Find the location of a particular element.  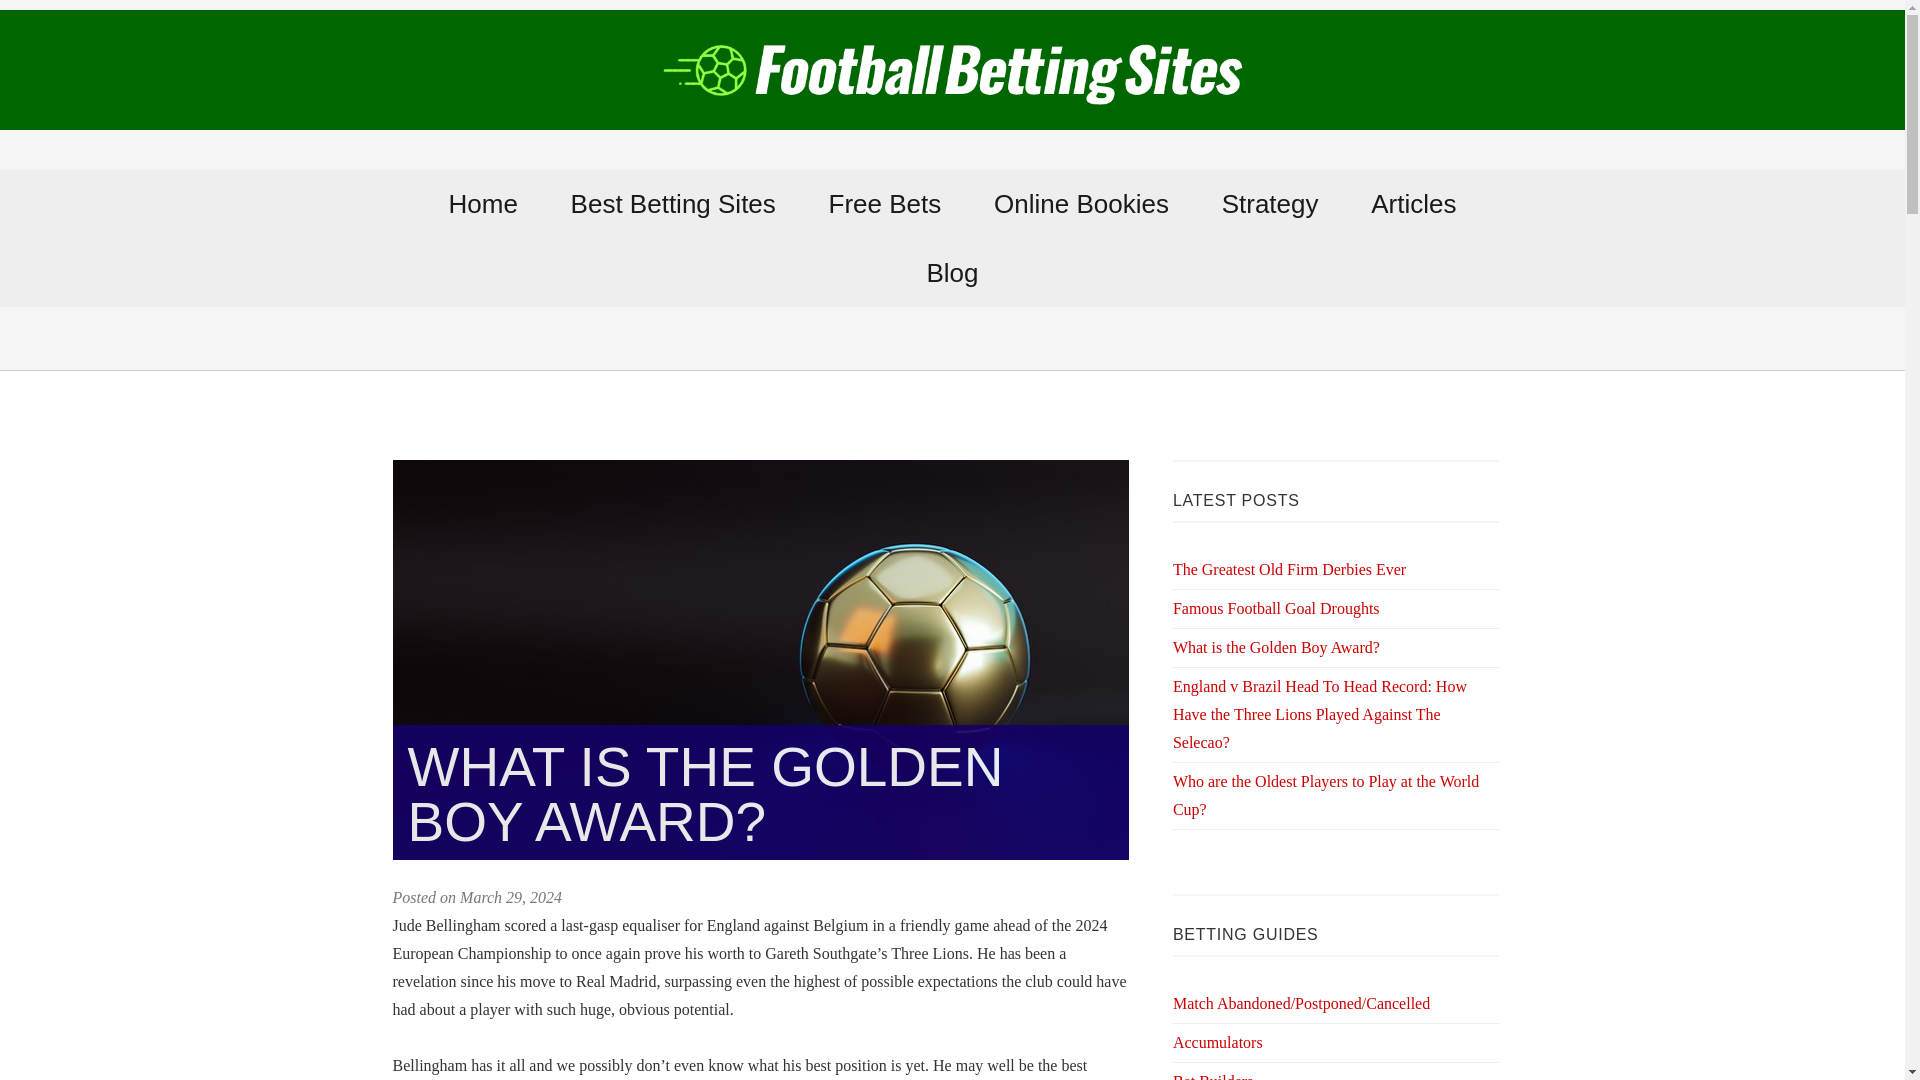

Famous Football Goal Droughts is located at coordinates (1276, 608).